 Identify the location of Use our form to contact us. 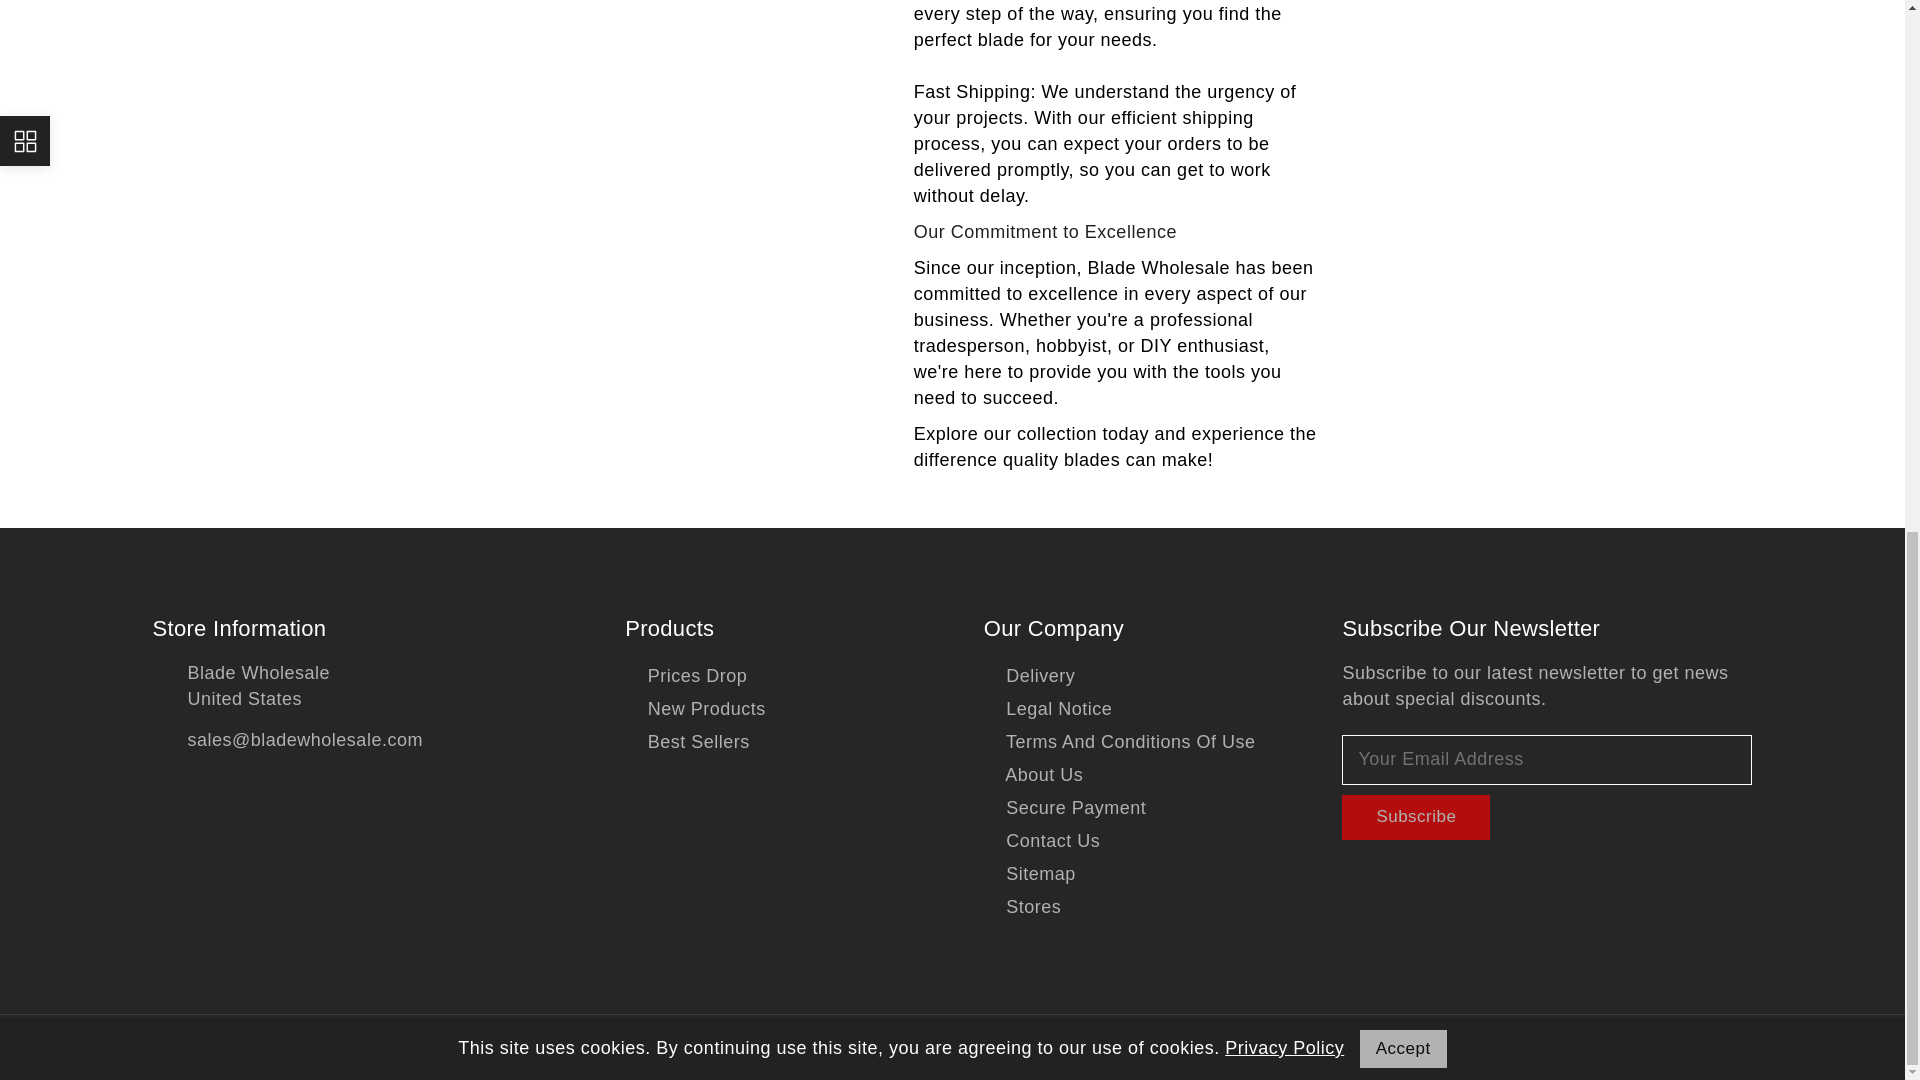
(1042, 841).